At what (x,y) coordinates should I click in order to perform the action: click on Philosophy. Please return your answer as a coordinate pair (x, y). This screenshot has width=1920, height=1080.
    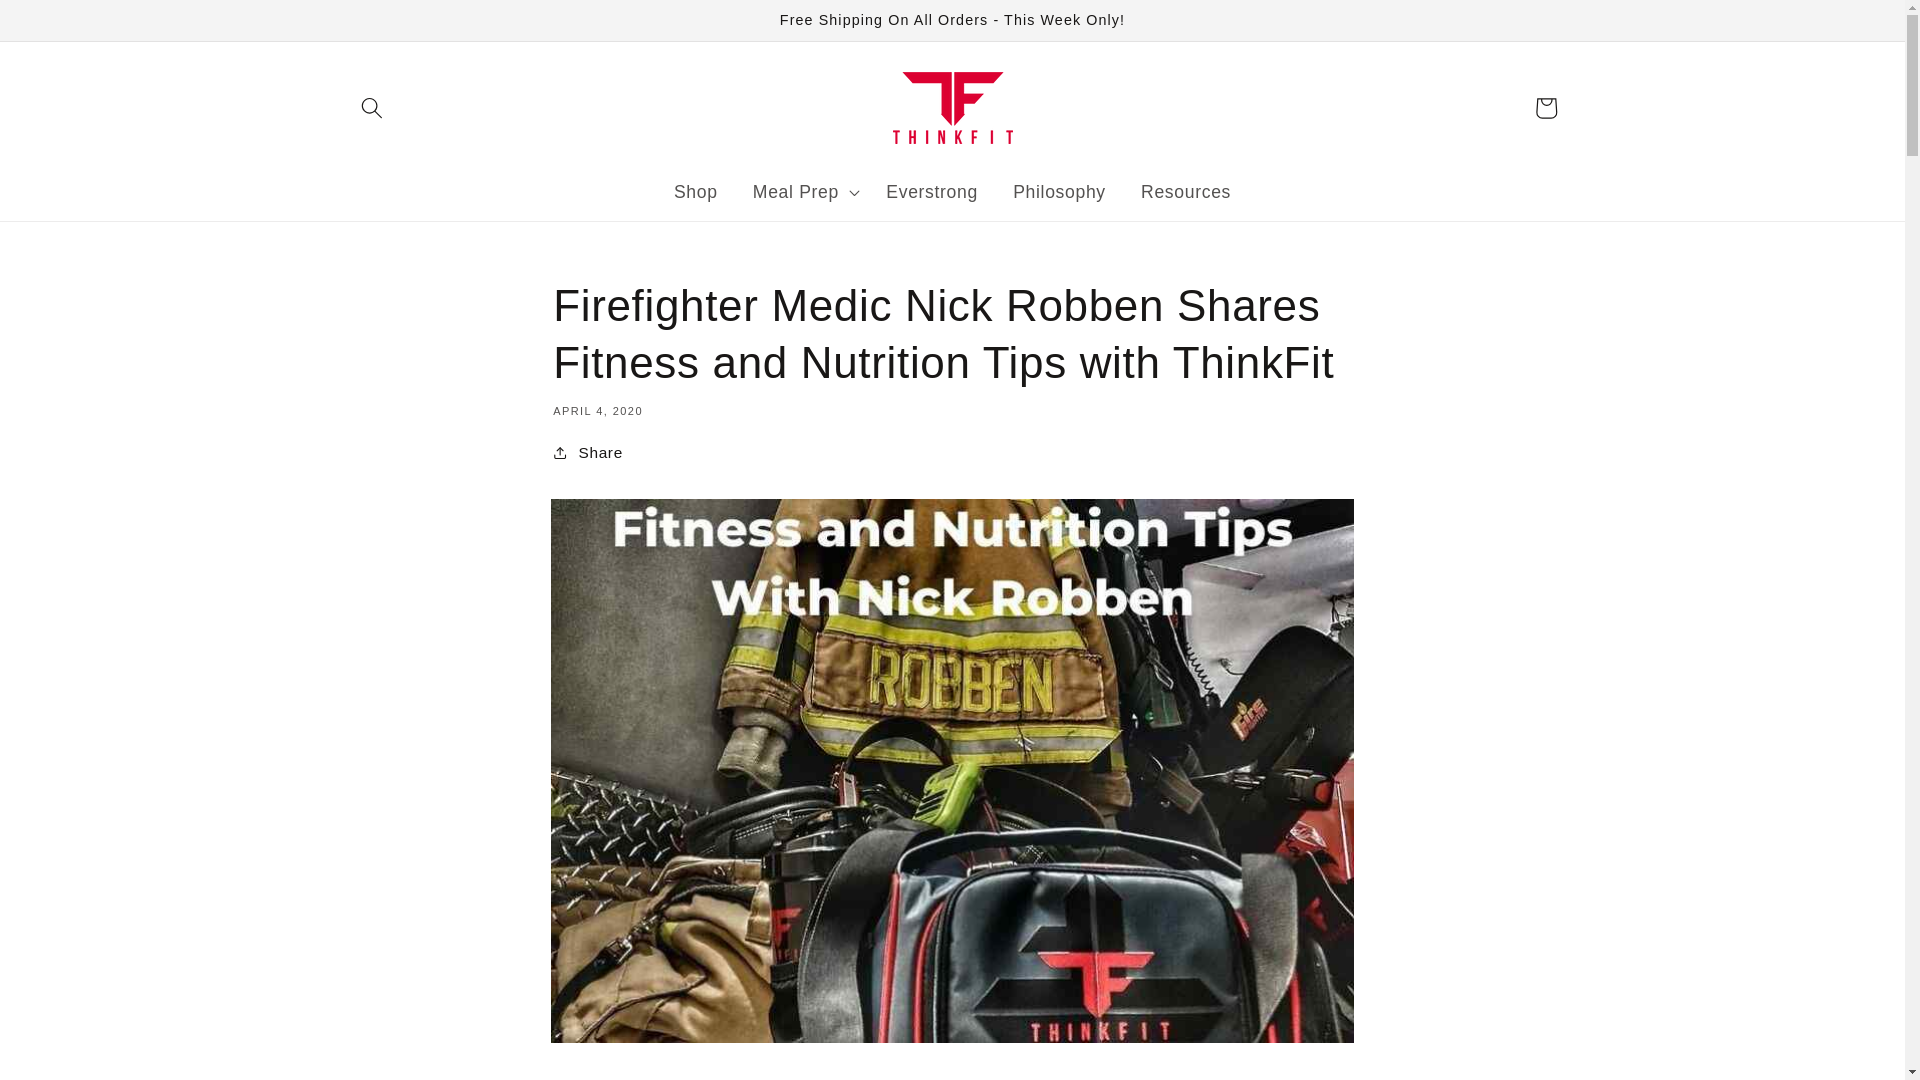
    Looking at the image, I should click on (1060, 193).